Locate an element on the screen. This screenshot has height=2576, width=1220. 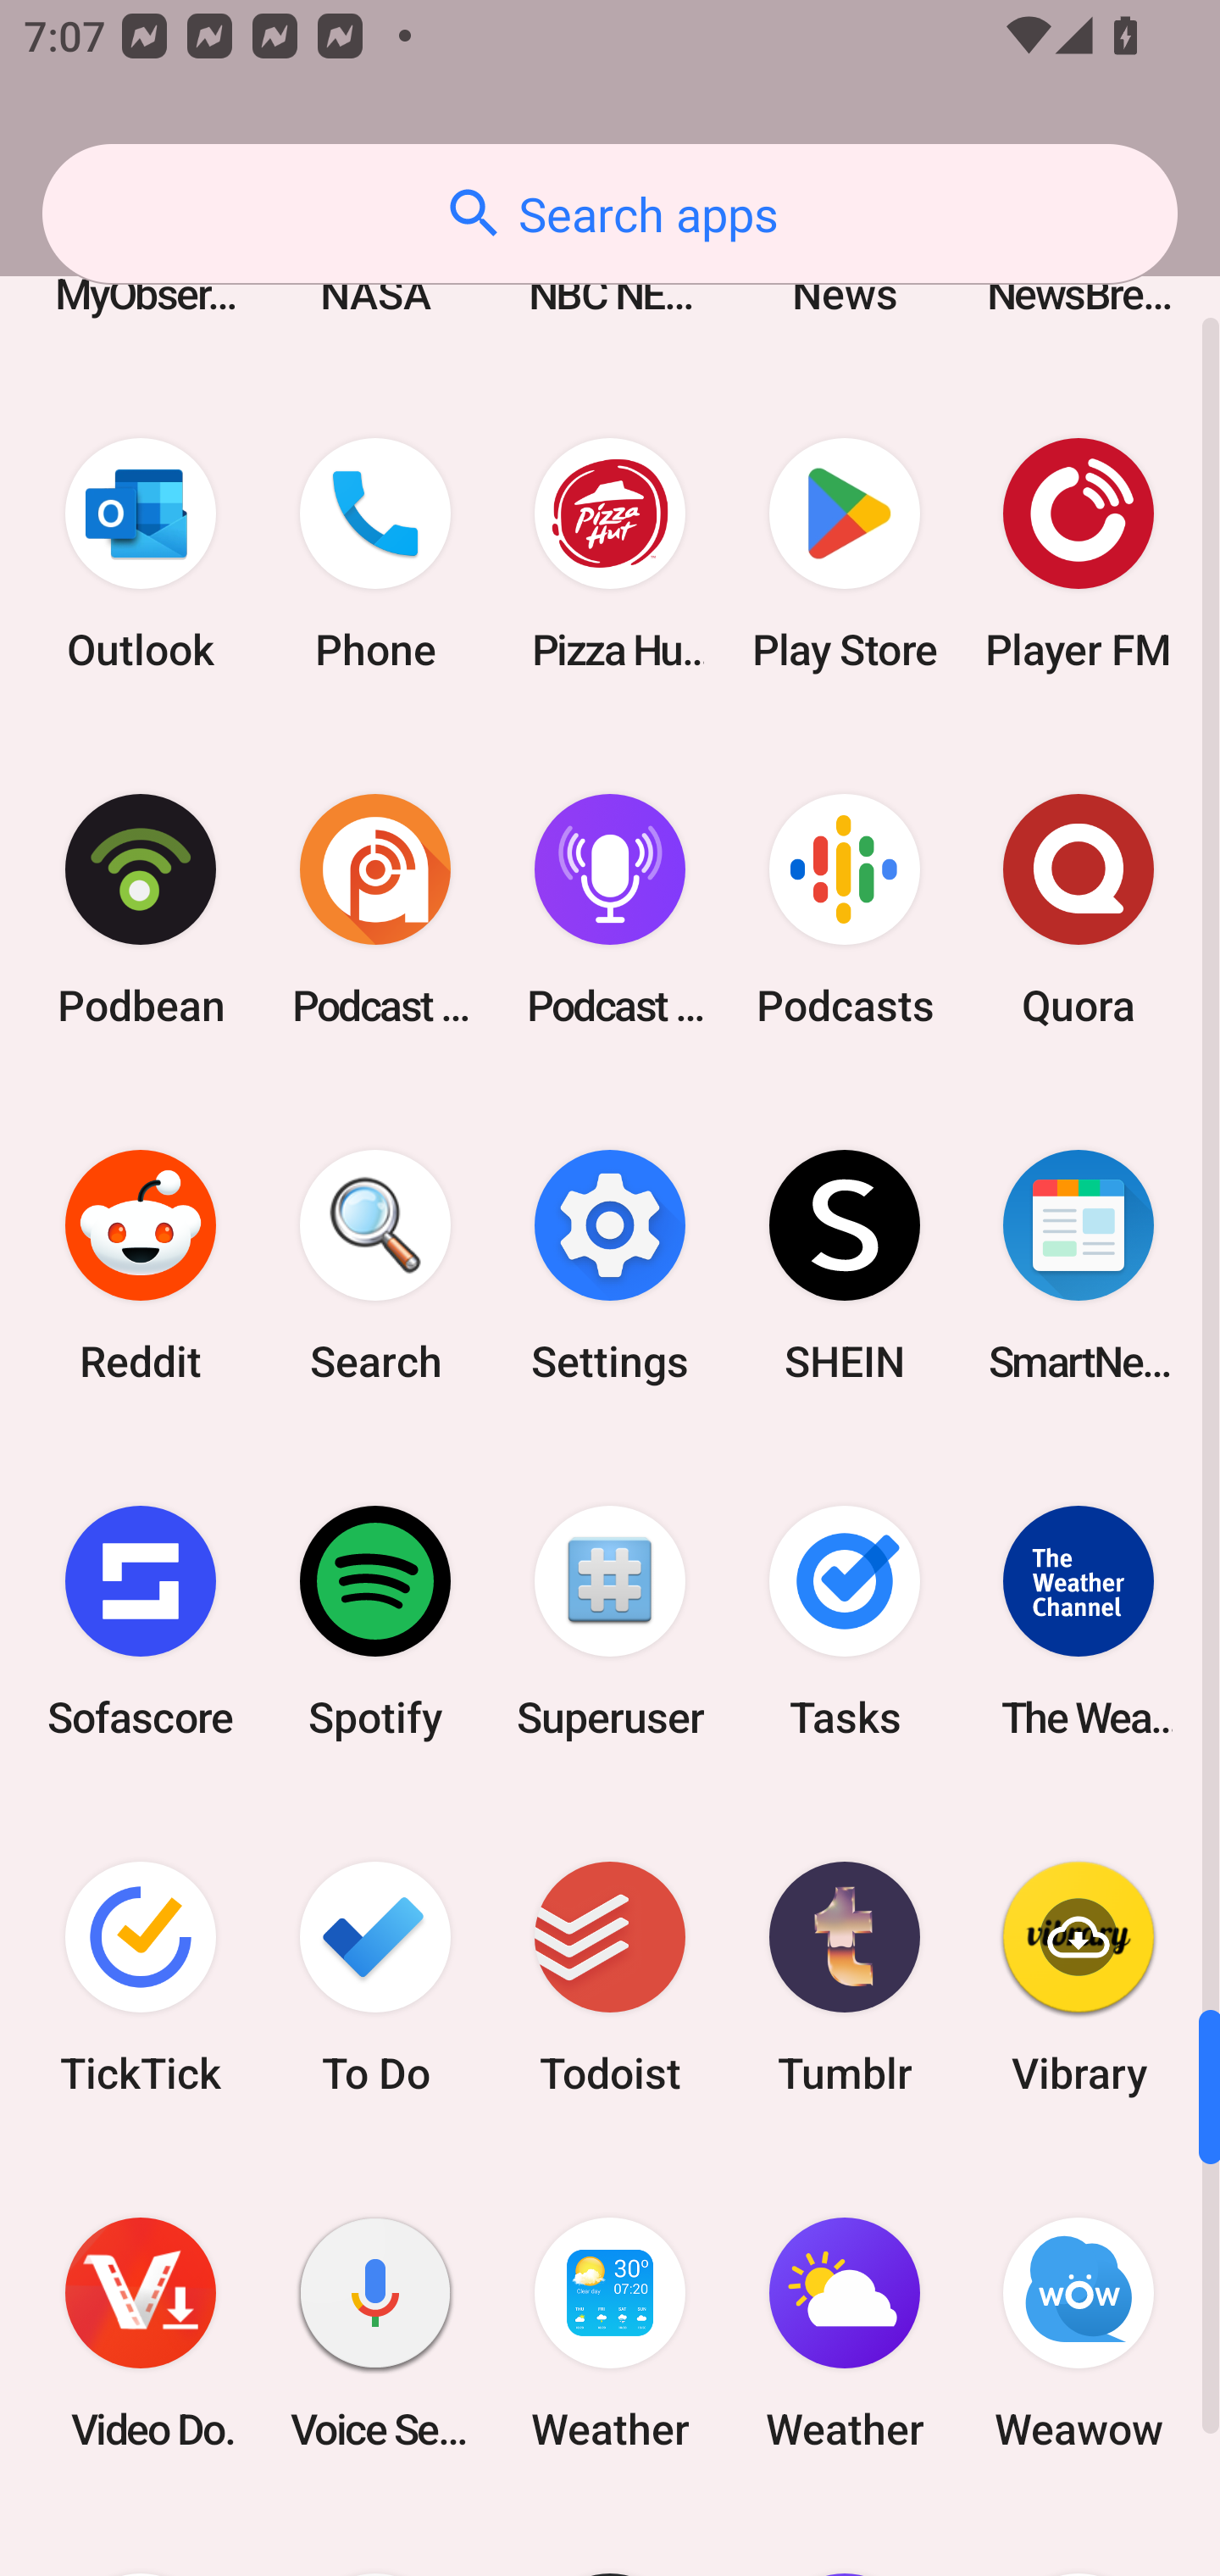
Pizza Hut HK & Macau is located at coordinates (610, 553).